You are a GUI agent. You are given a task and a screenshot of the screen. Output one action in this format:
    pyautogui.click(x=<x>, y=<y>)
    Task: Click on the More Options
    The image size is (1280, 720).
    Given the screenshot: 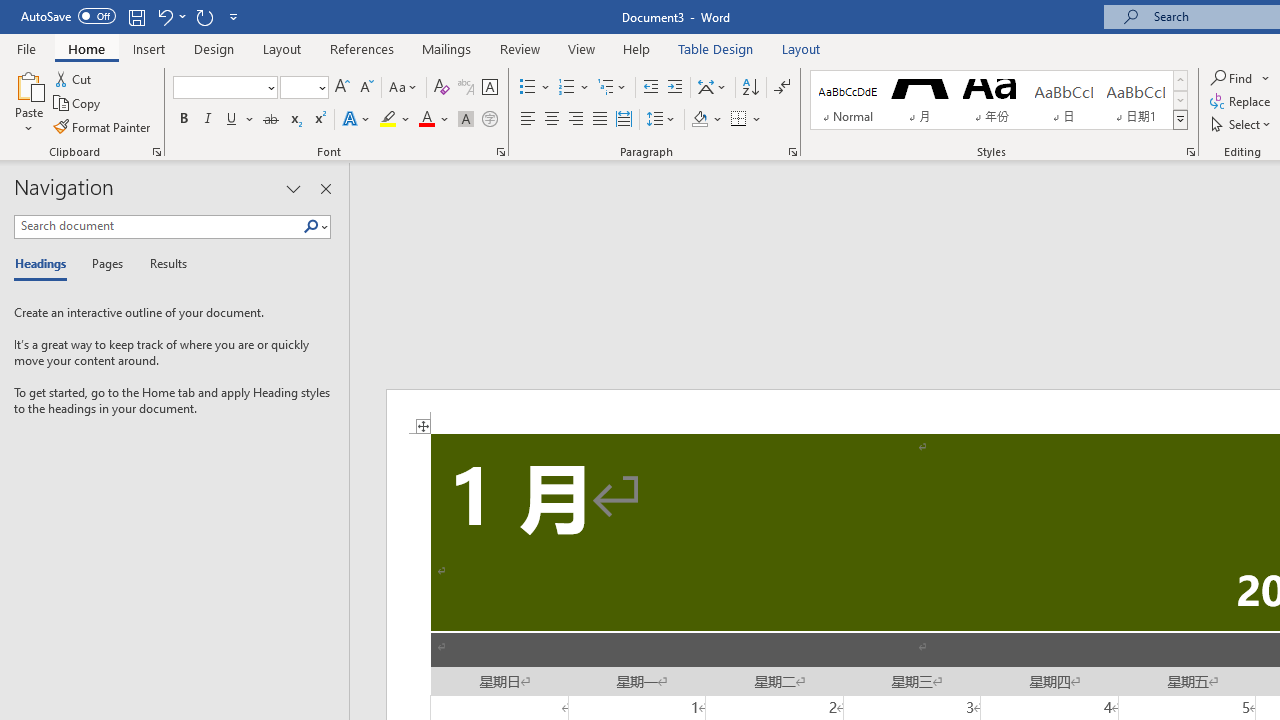 What is the action you would take?
    pyautogui.click(x=1266, y=78)
    